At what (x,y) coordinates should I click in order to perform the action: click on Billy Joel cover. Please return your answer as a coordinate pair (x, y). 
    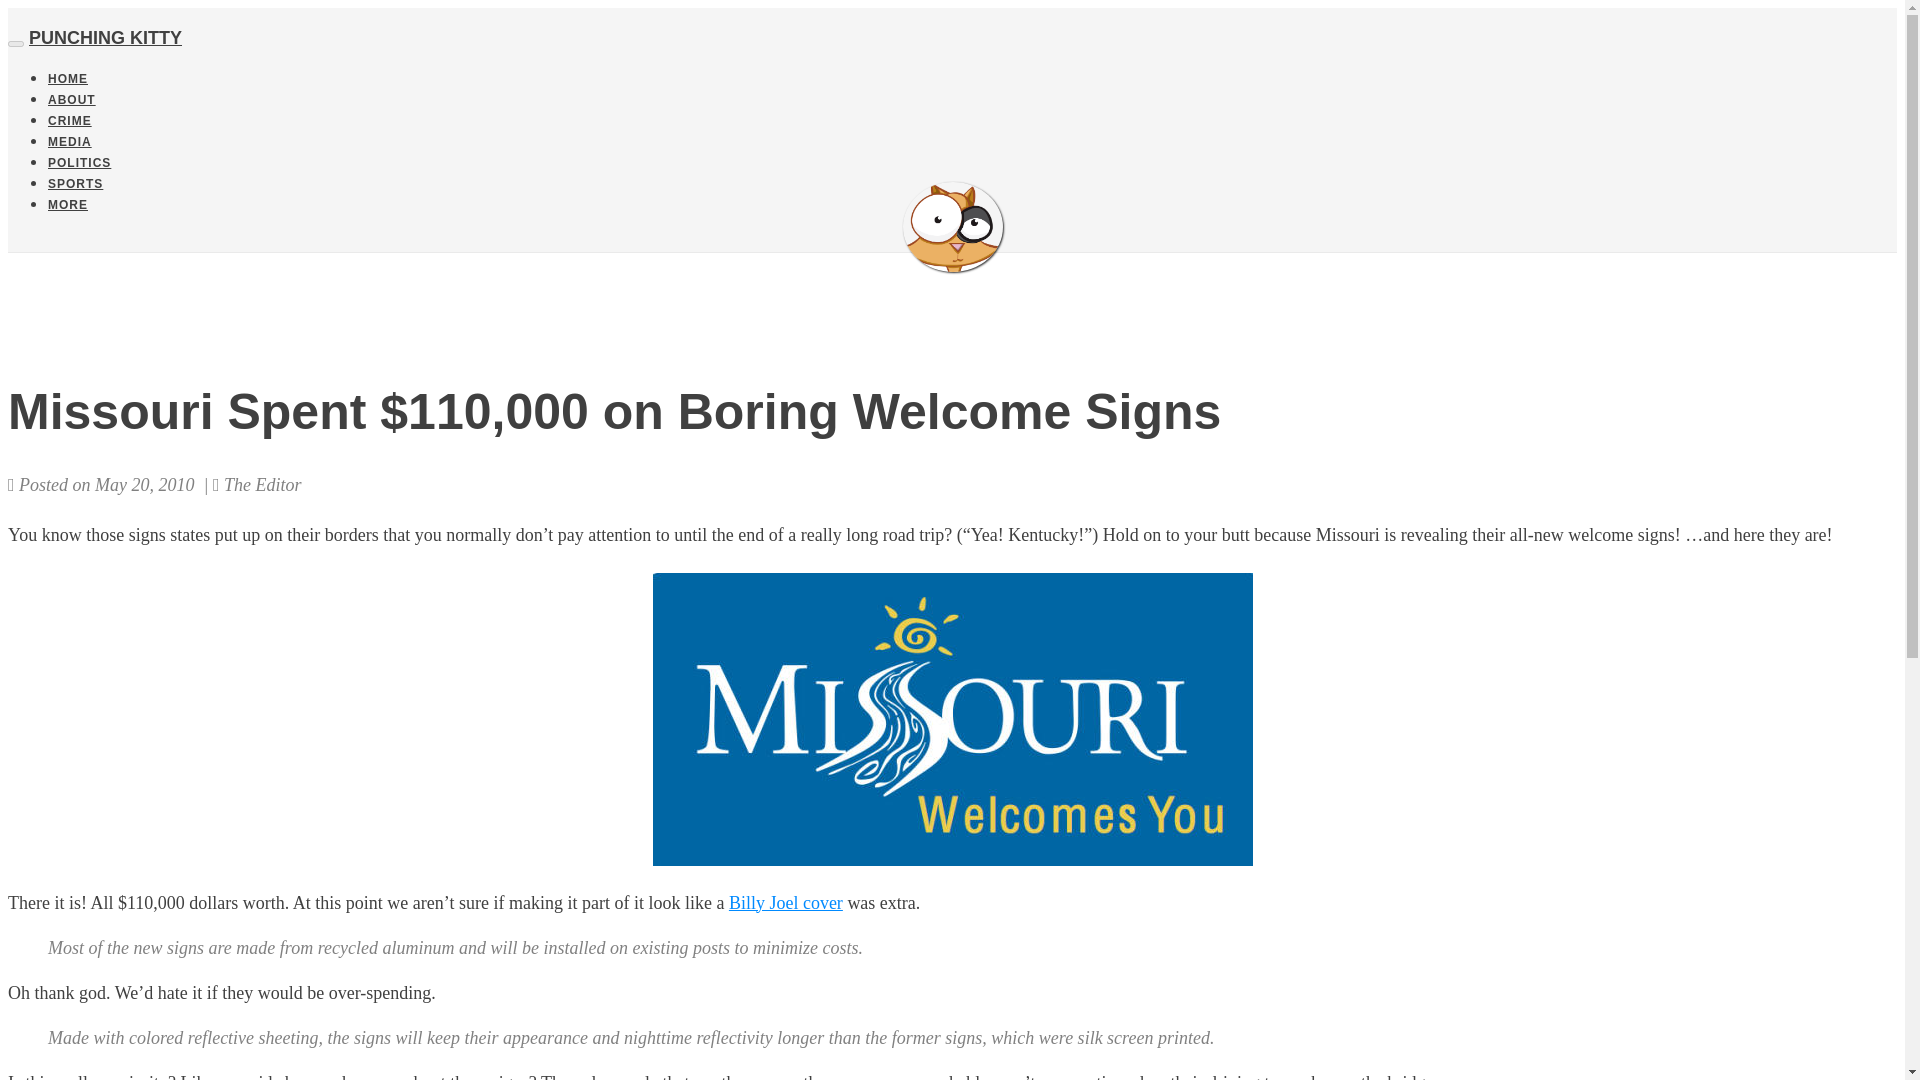
    Looking at the image, I should click on (786, 902).